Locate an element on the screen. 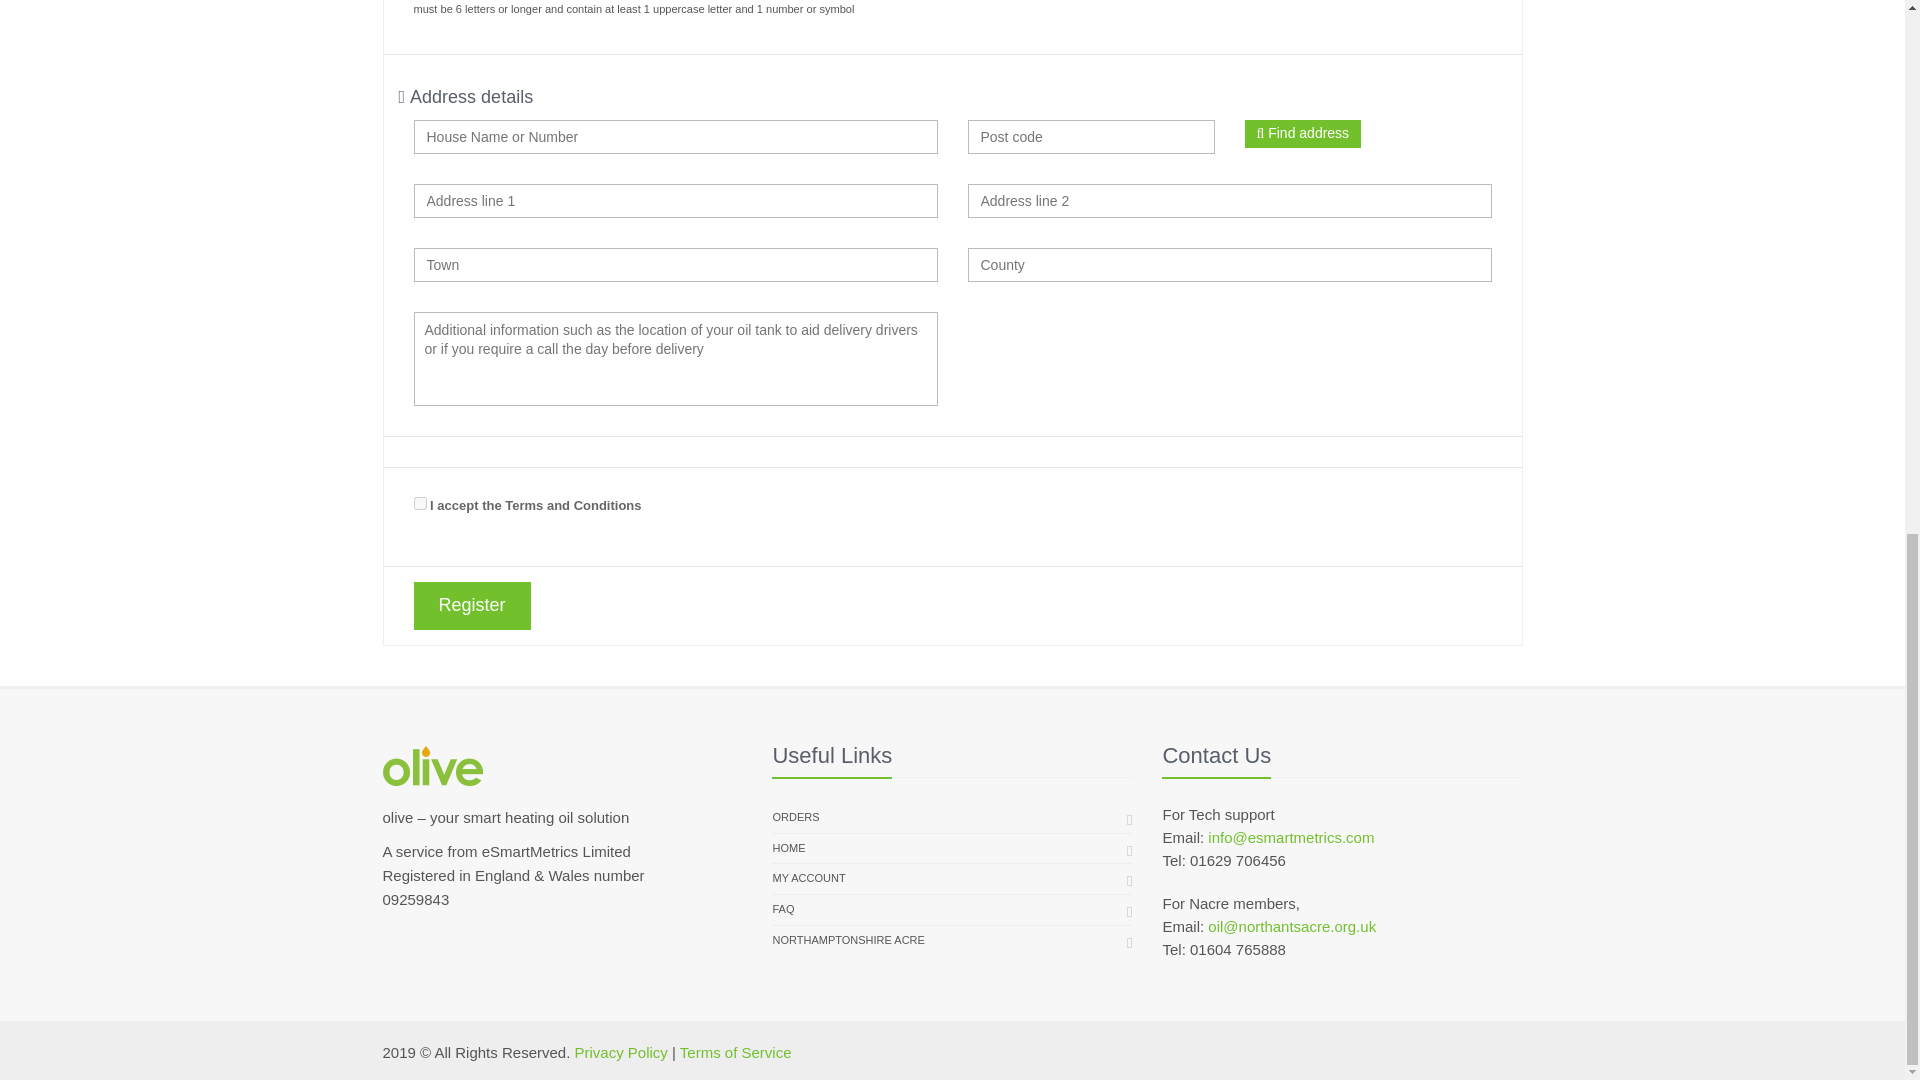 This screenshot has height=1080, width=1920. ORDERS is located at coordinates (795, 818).